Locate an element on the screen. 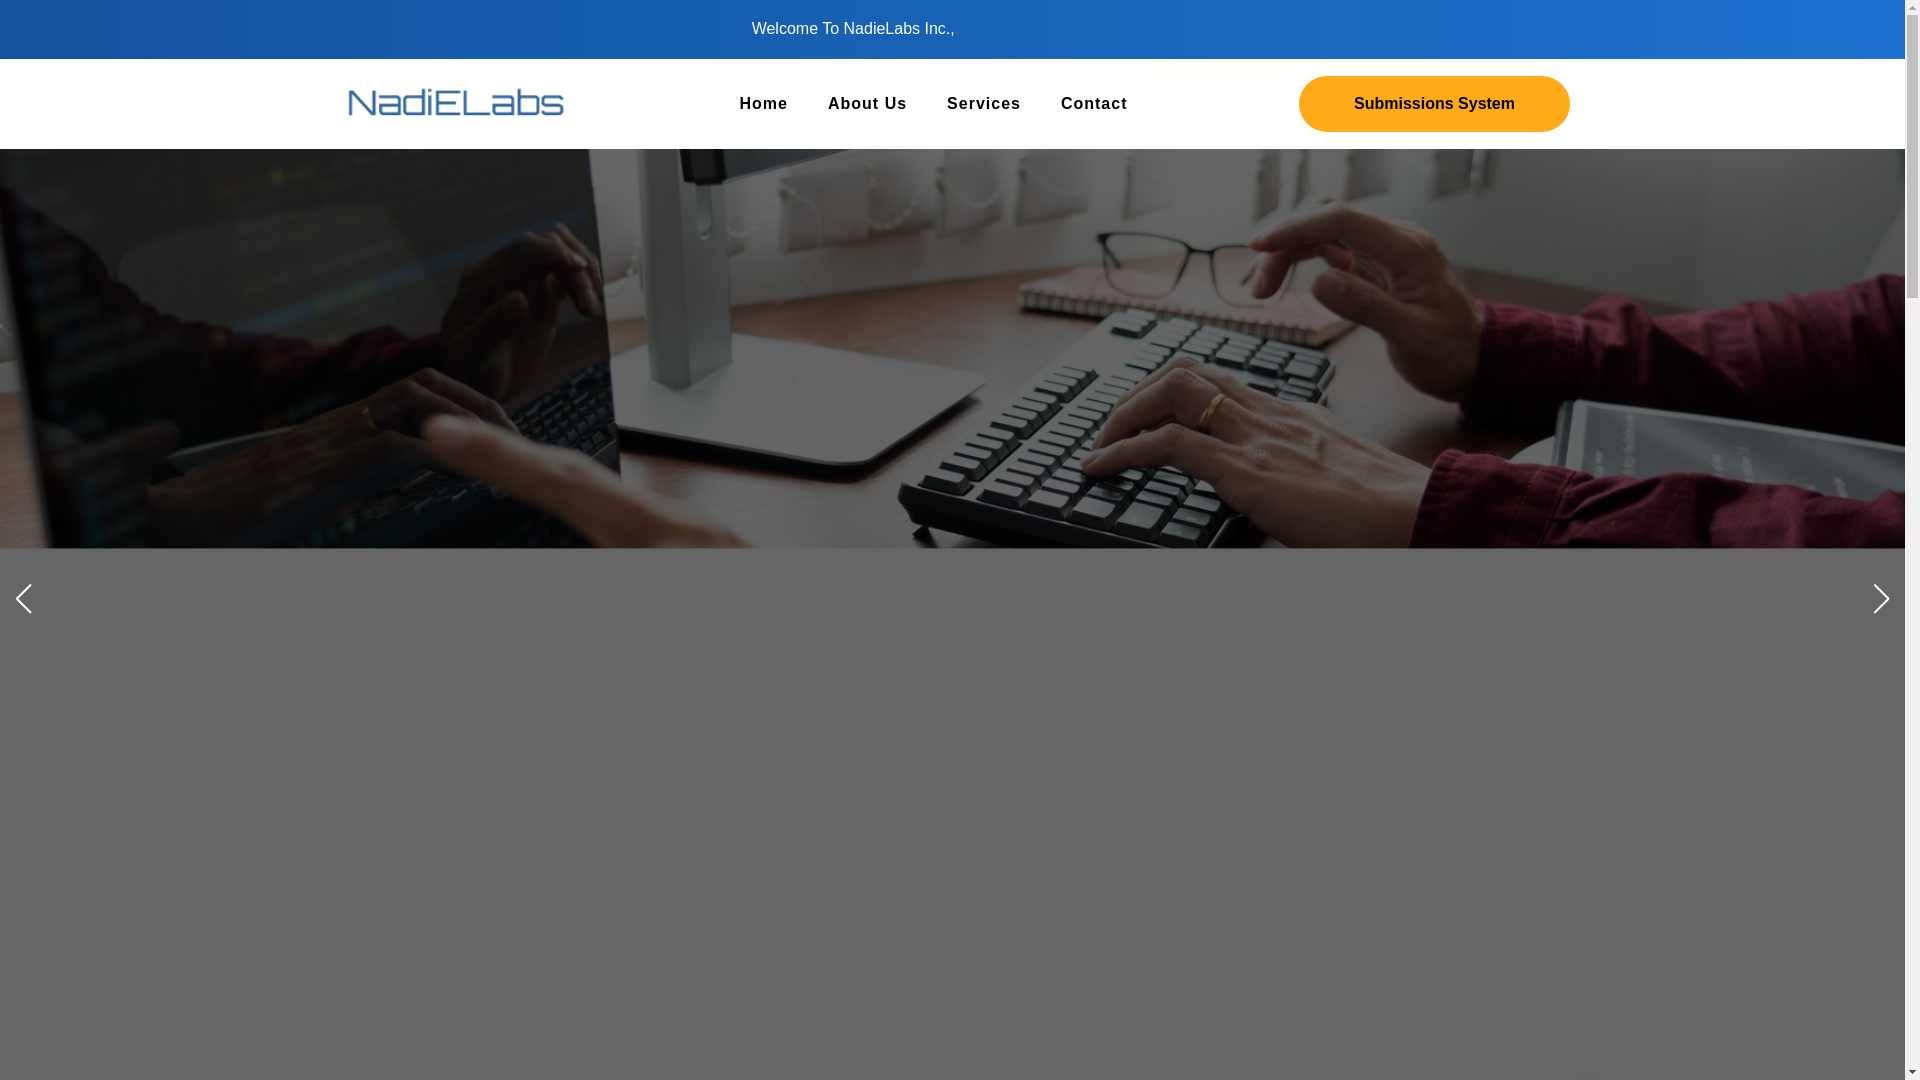 The height and width of the screenshot is (1080, 1920). Submissions System is located at coordinates (1434, 103).